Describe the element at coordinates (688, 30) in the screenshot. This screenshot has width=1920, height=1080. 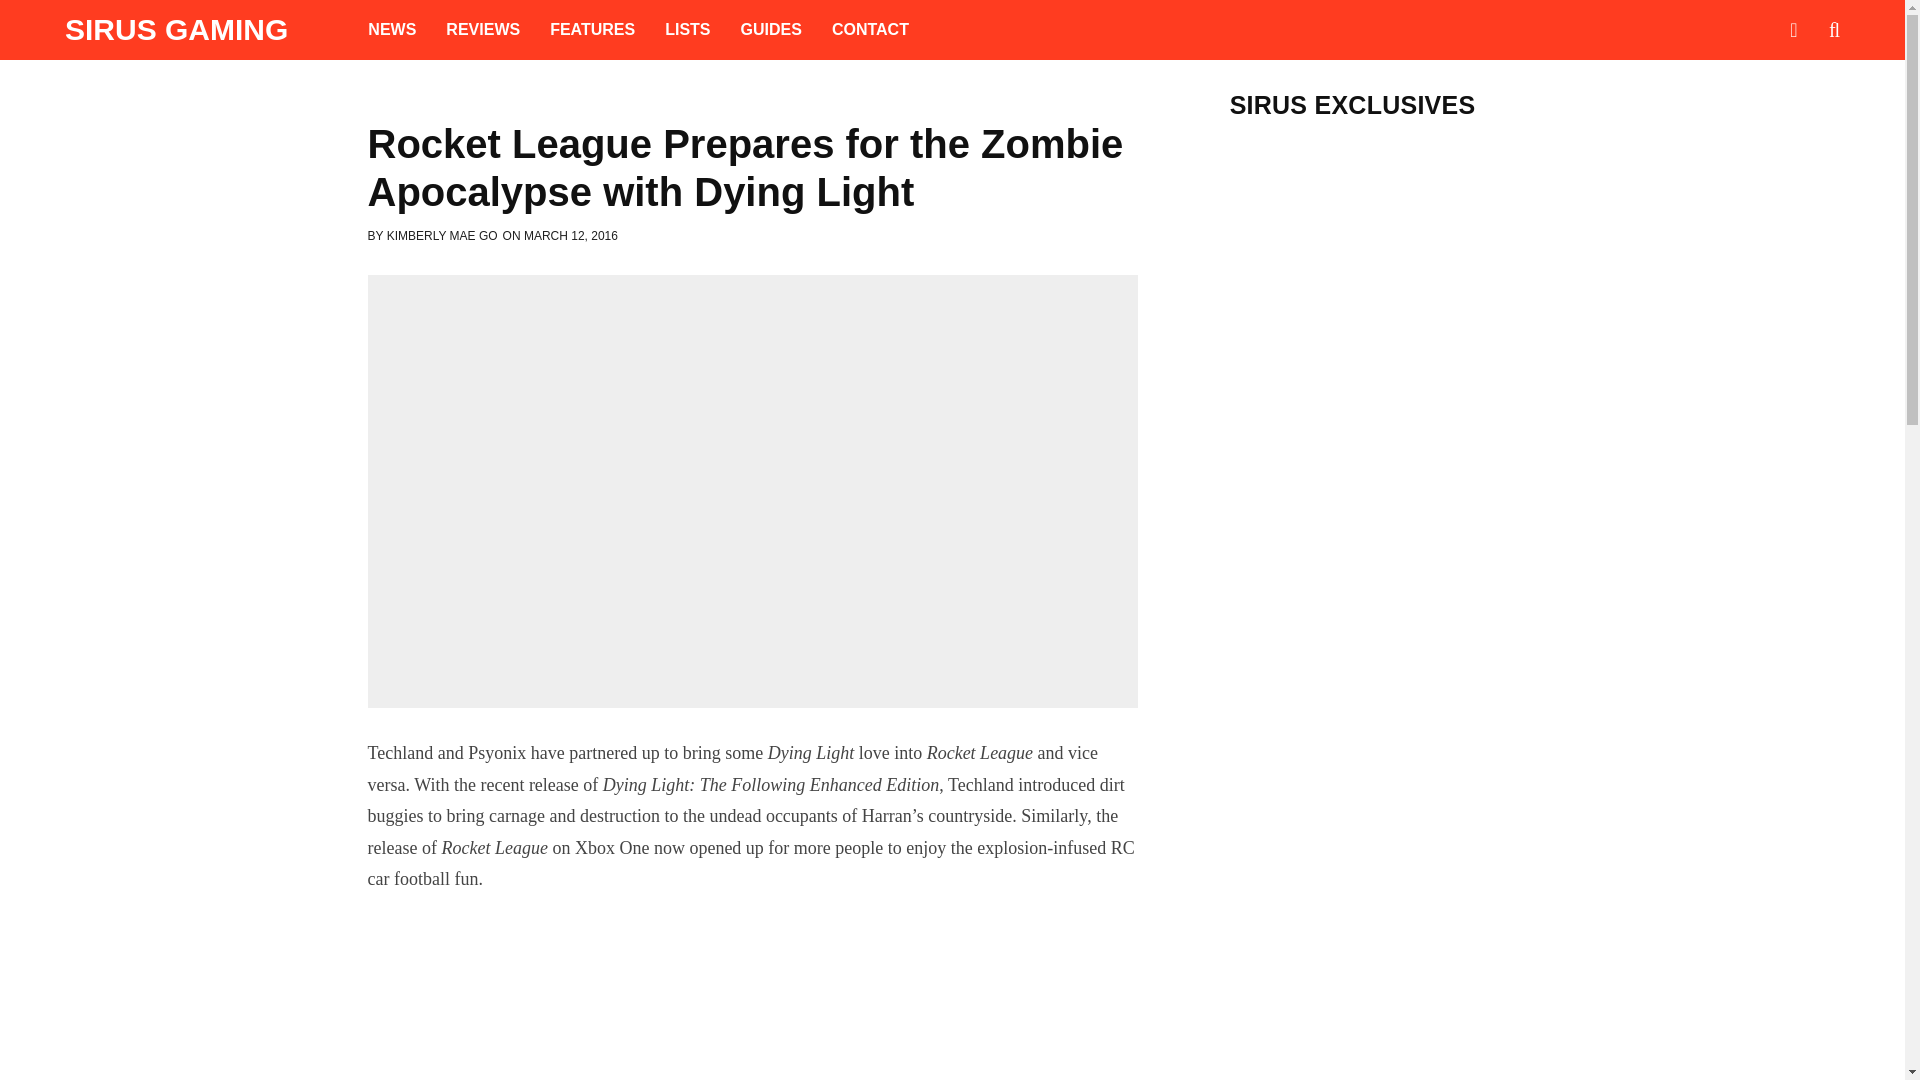
I see `LISTS` at that location.